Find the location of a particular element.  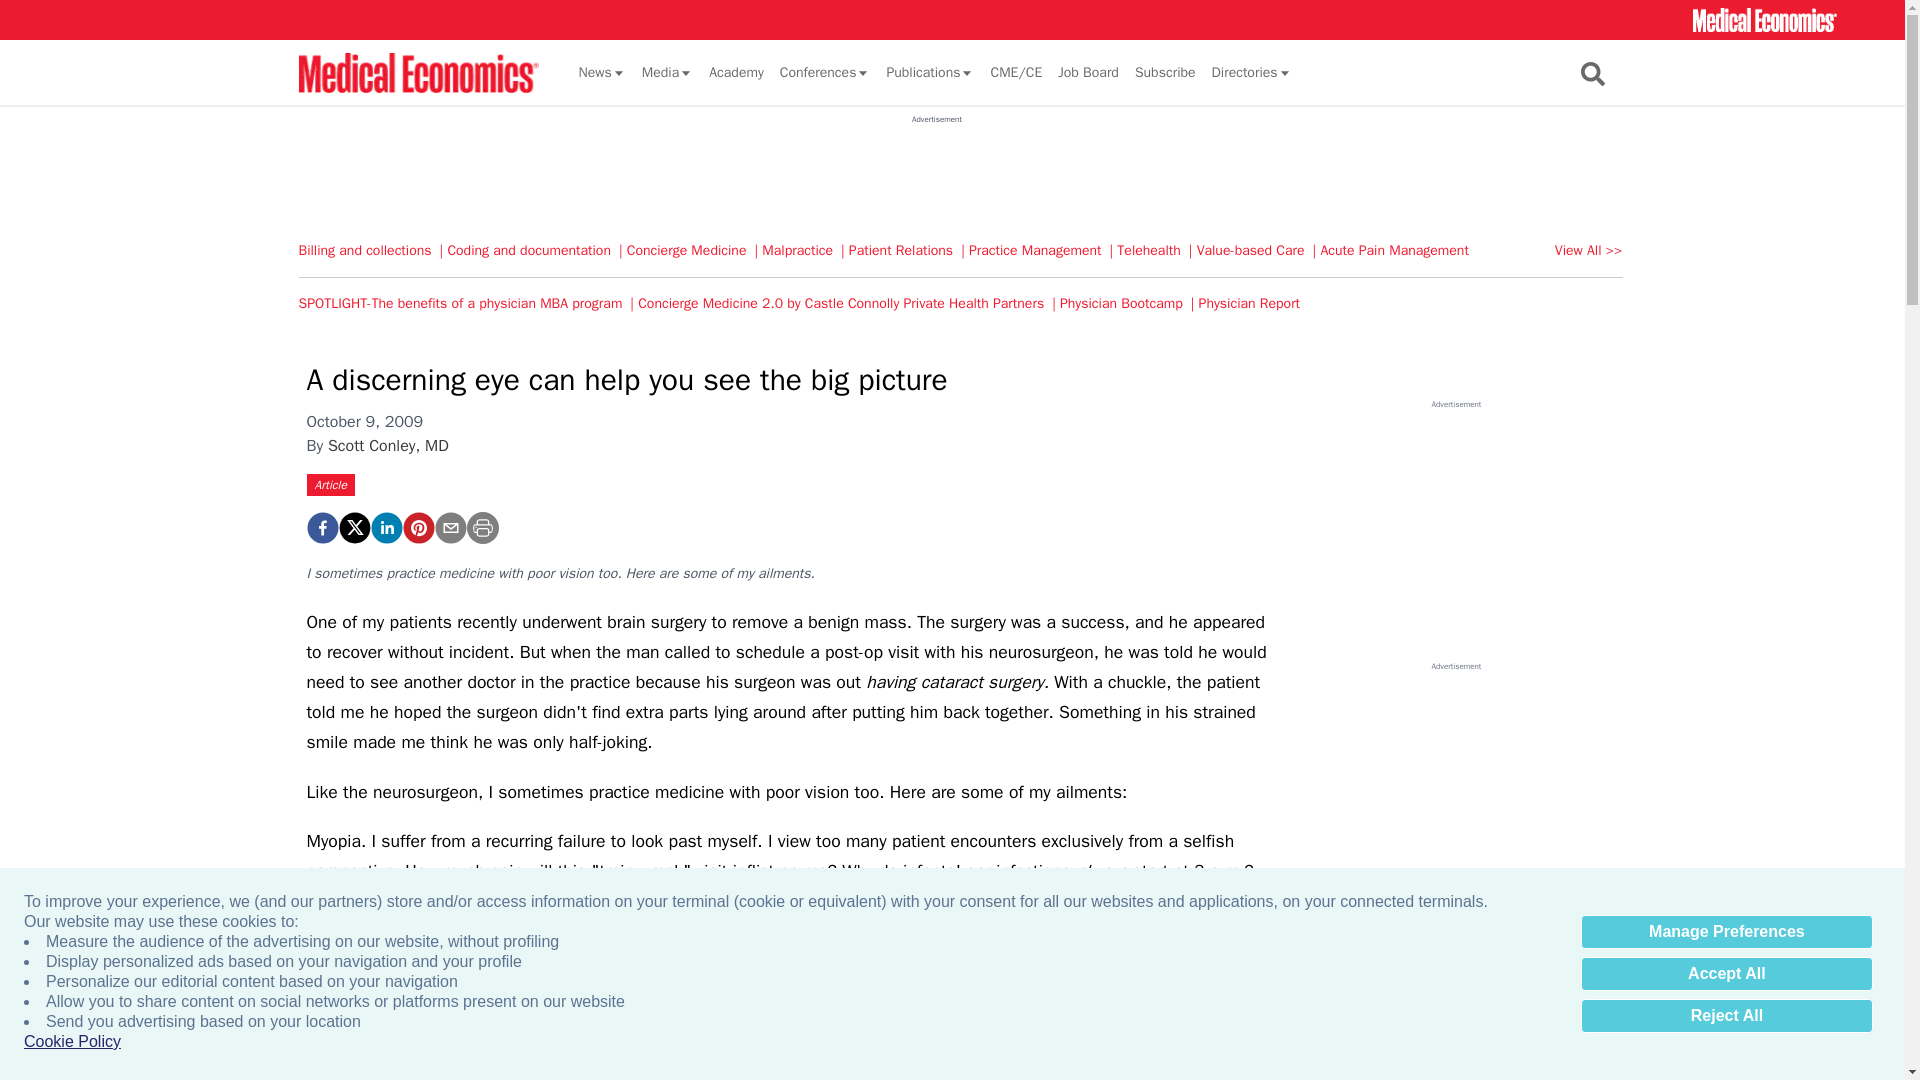

A discerning eye can help you see the big picture is located at coordinates (417, 528).